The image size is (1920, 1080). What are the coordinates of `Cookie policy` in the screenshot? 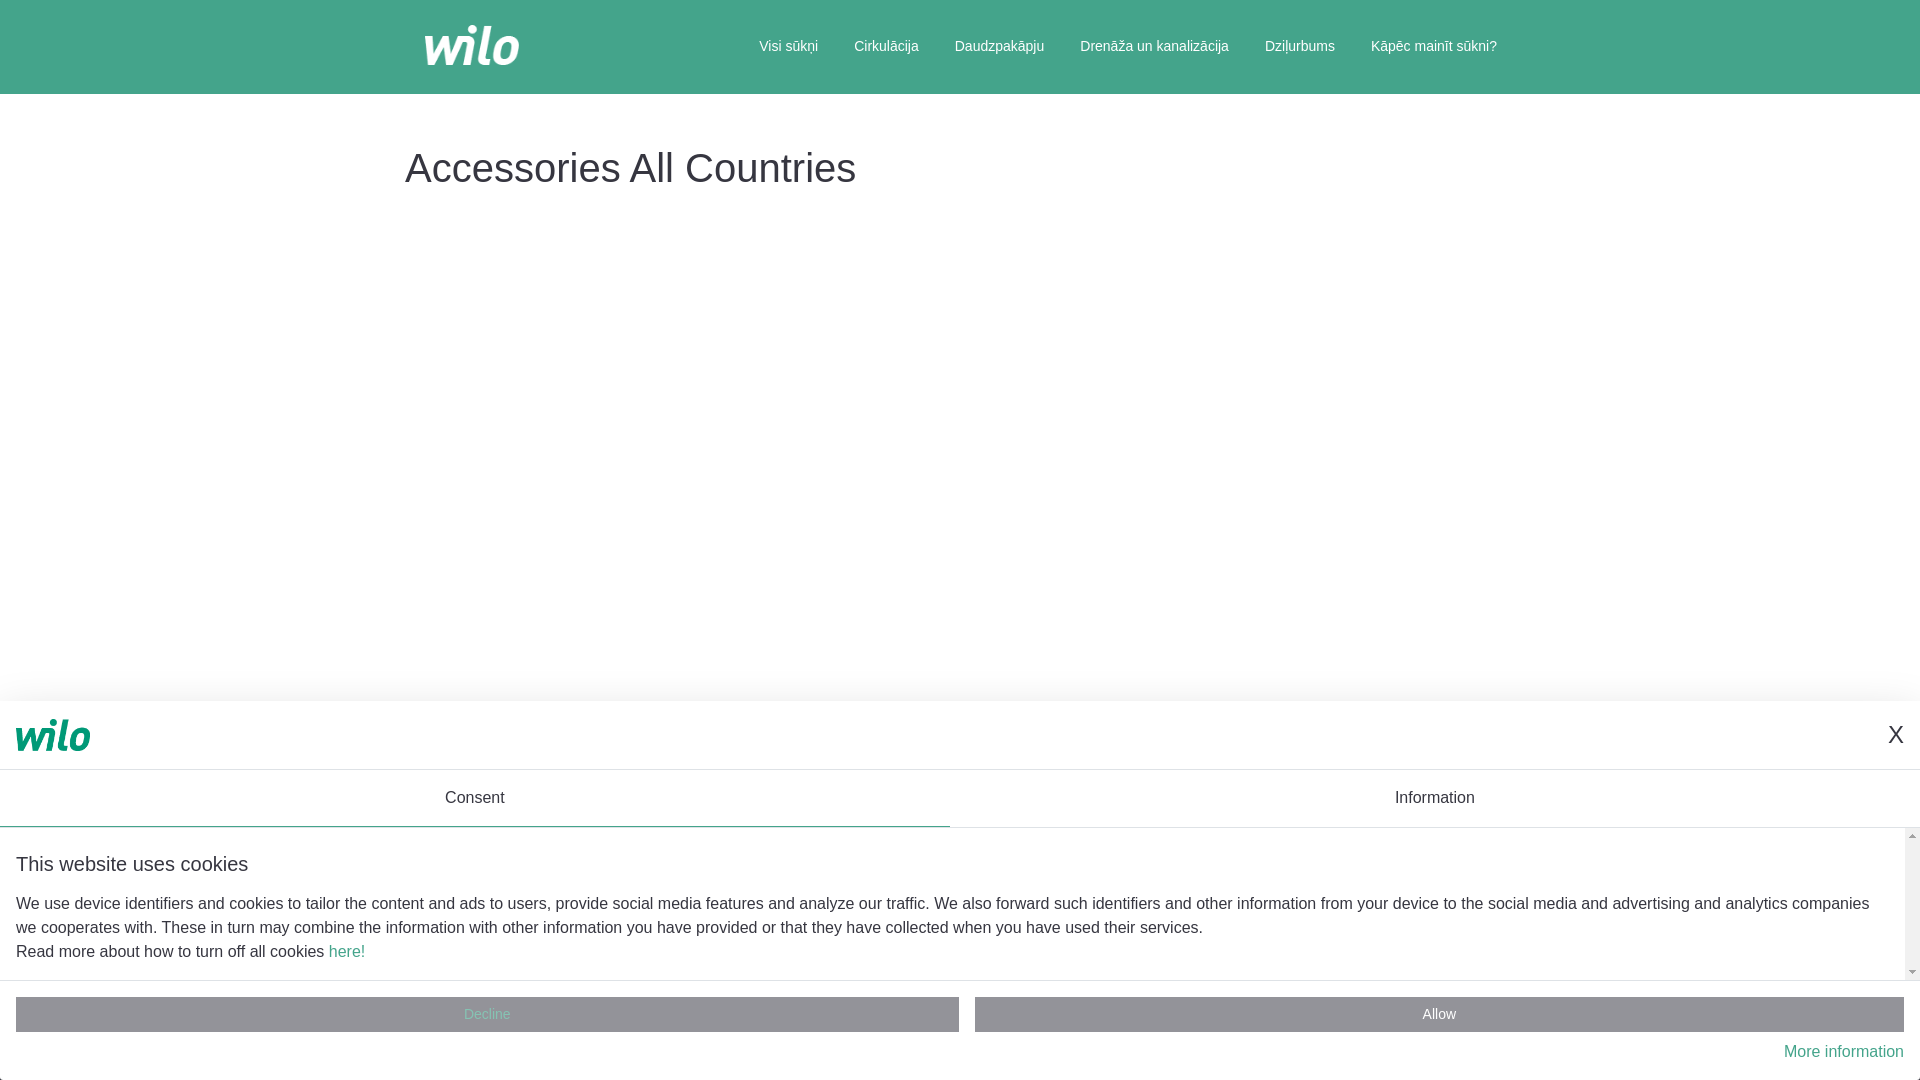 It's located at (1080, 1028).